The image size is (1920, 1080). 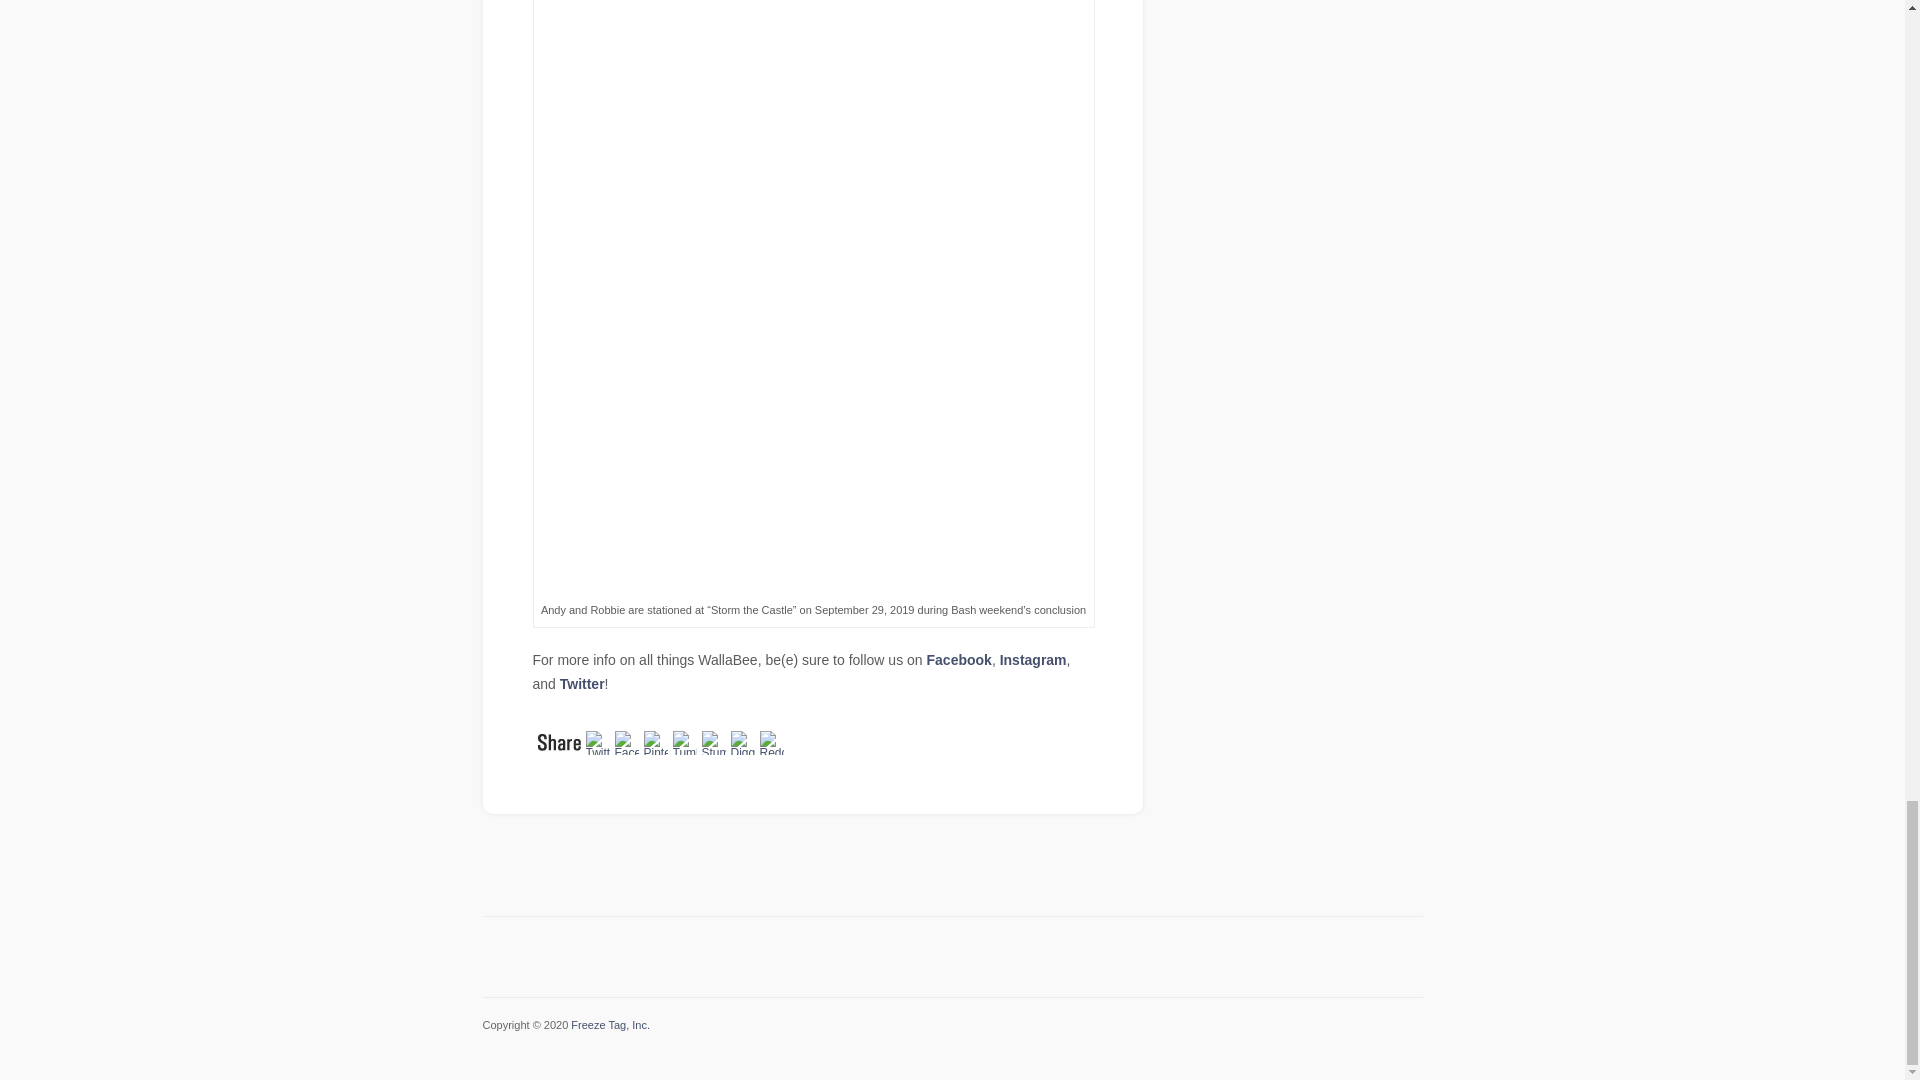 I want to click on Facebook, so click(x=628, y=740).